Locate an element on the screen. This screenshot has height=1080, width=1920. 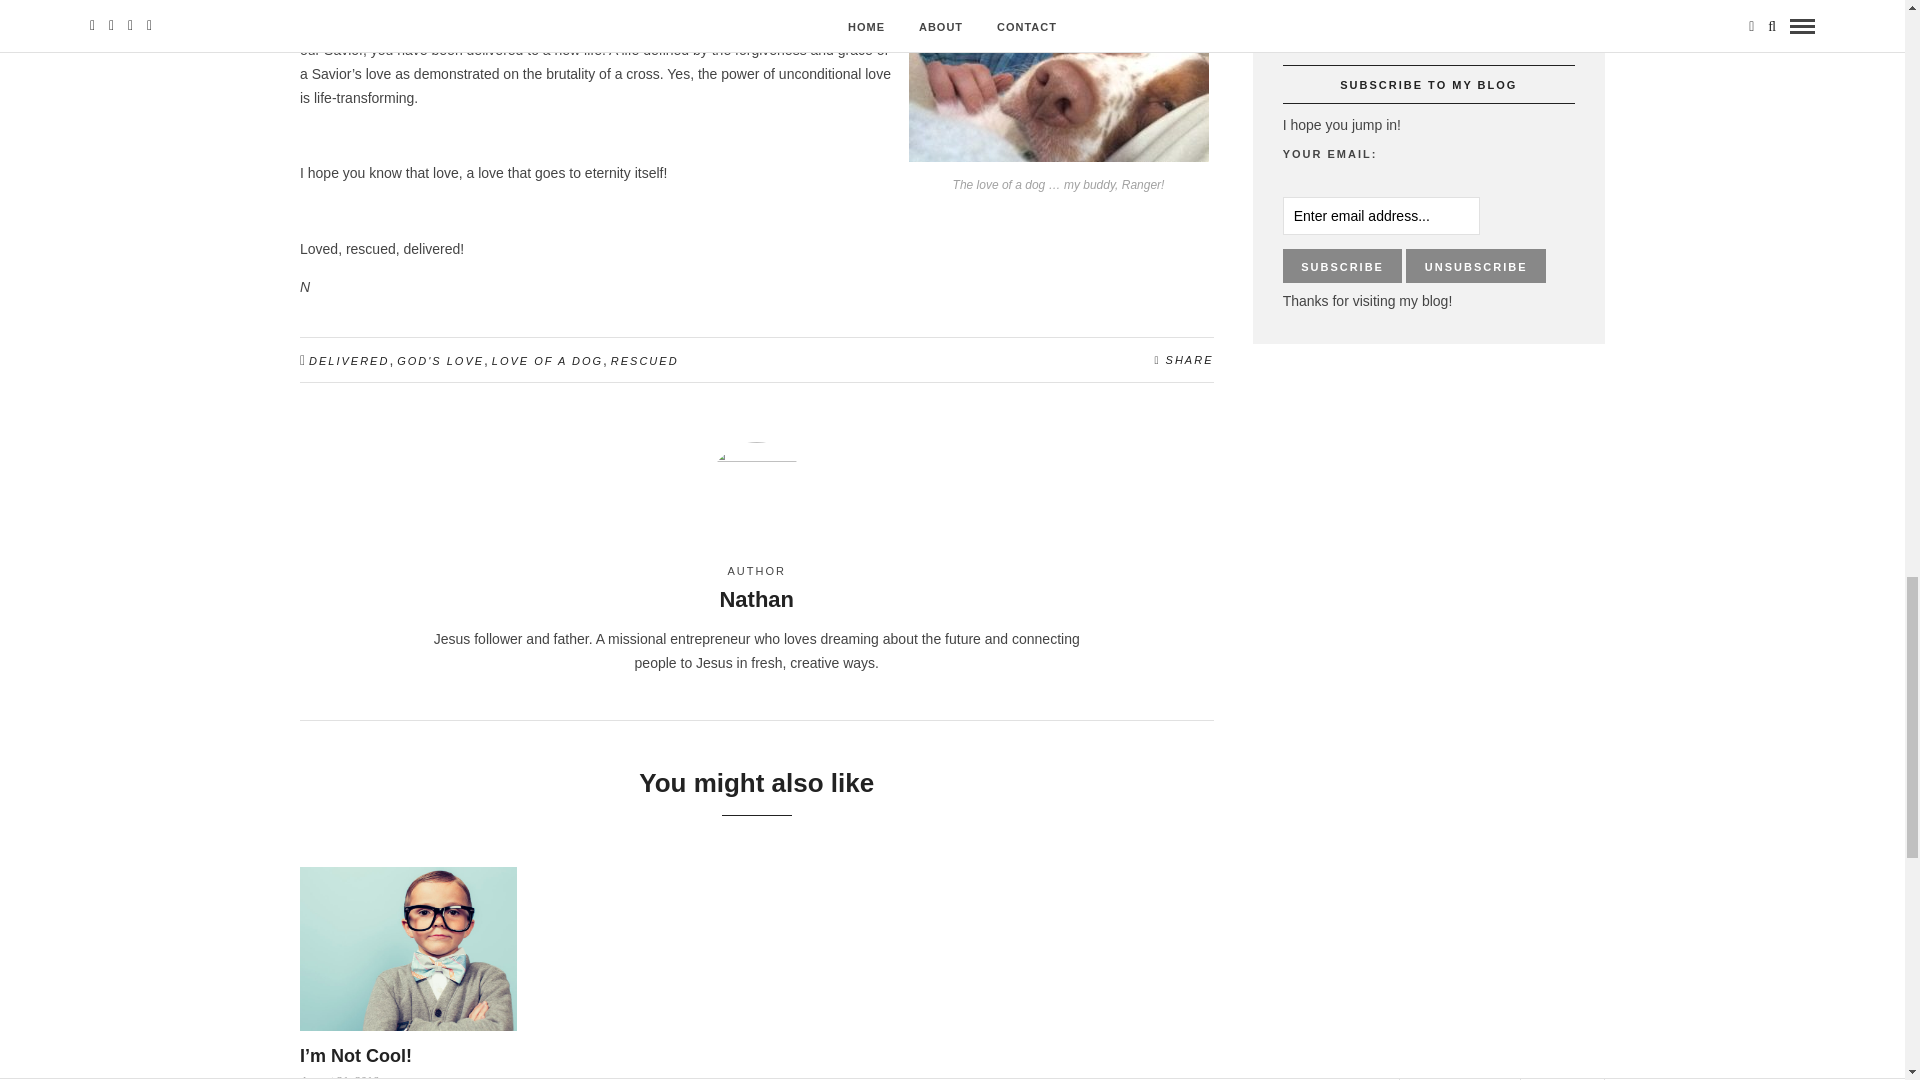
Enter email address... is located at coordinates (1381, 216).